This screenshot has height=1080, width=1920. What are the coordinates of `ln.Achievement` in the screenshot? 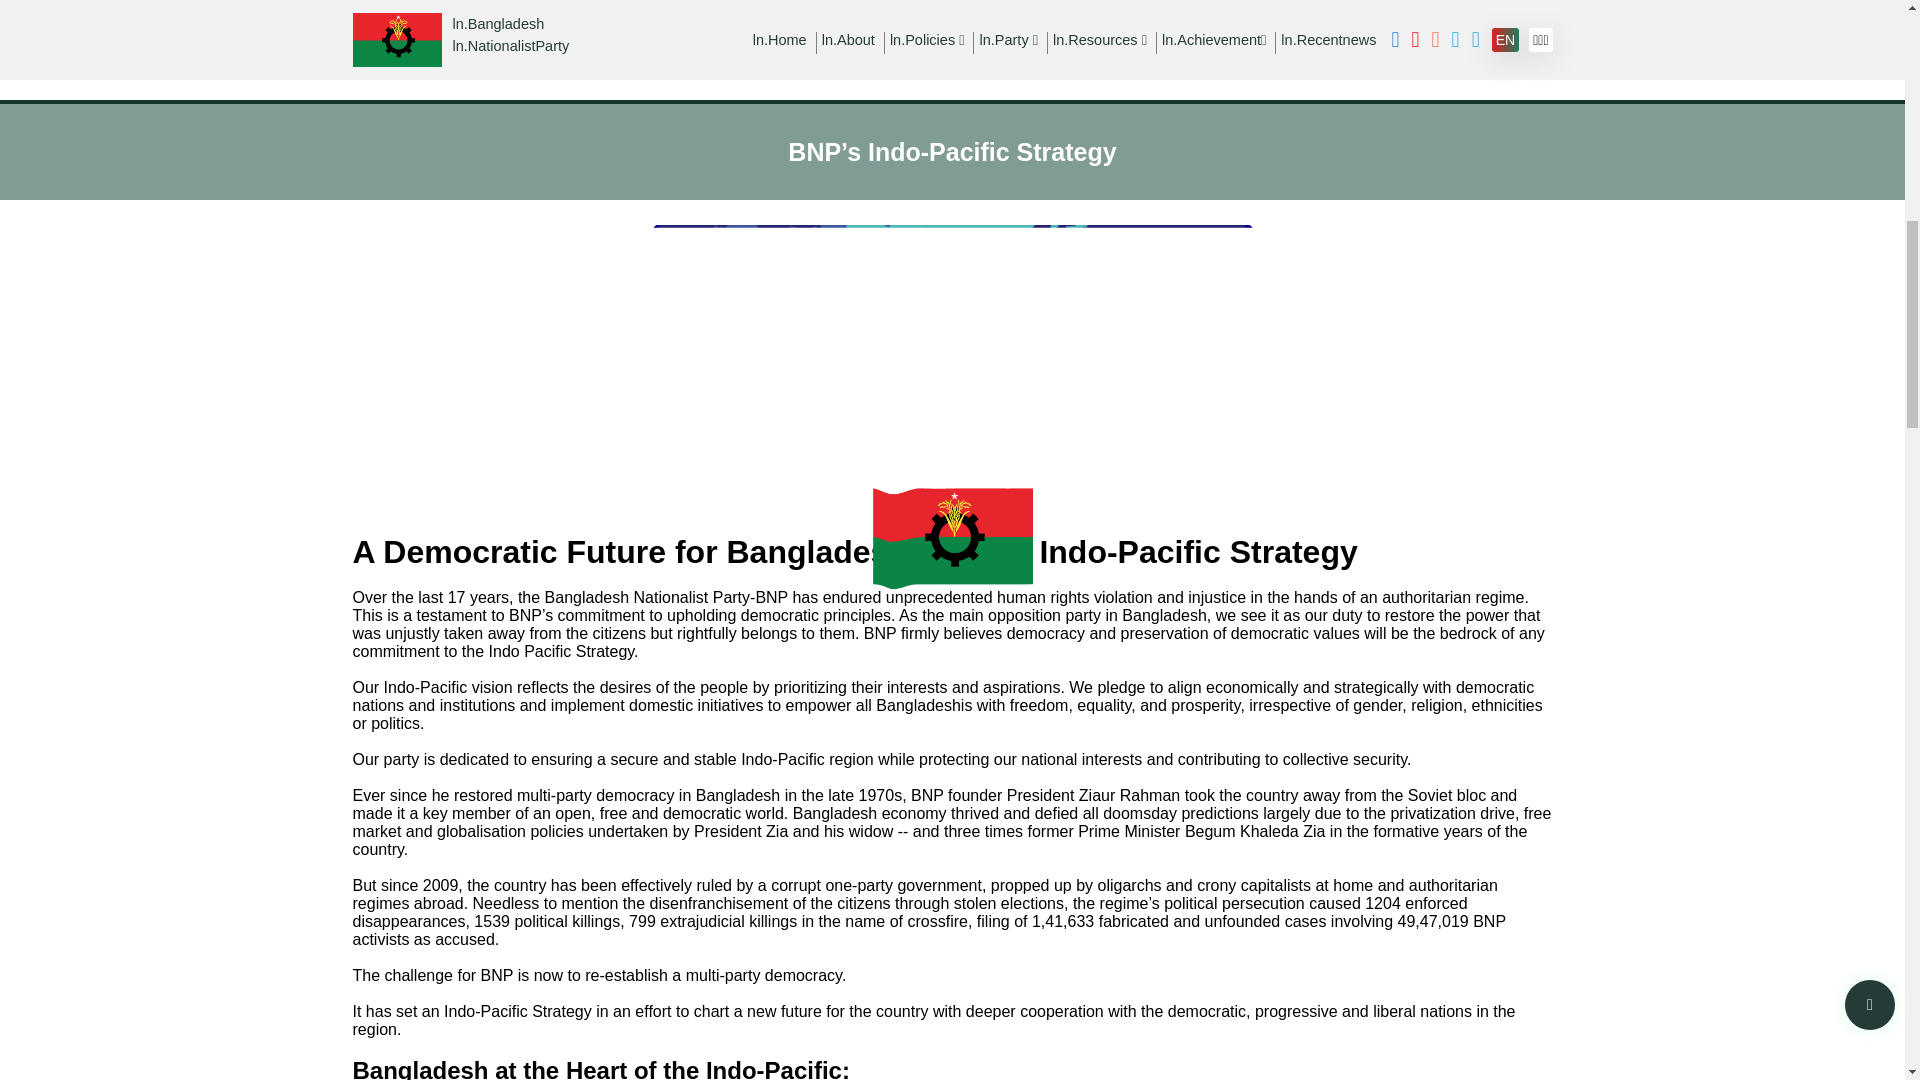 It's located at (1213, 40).